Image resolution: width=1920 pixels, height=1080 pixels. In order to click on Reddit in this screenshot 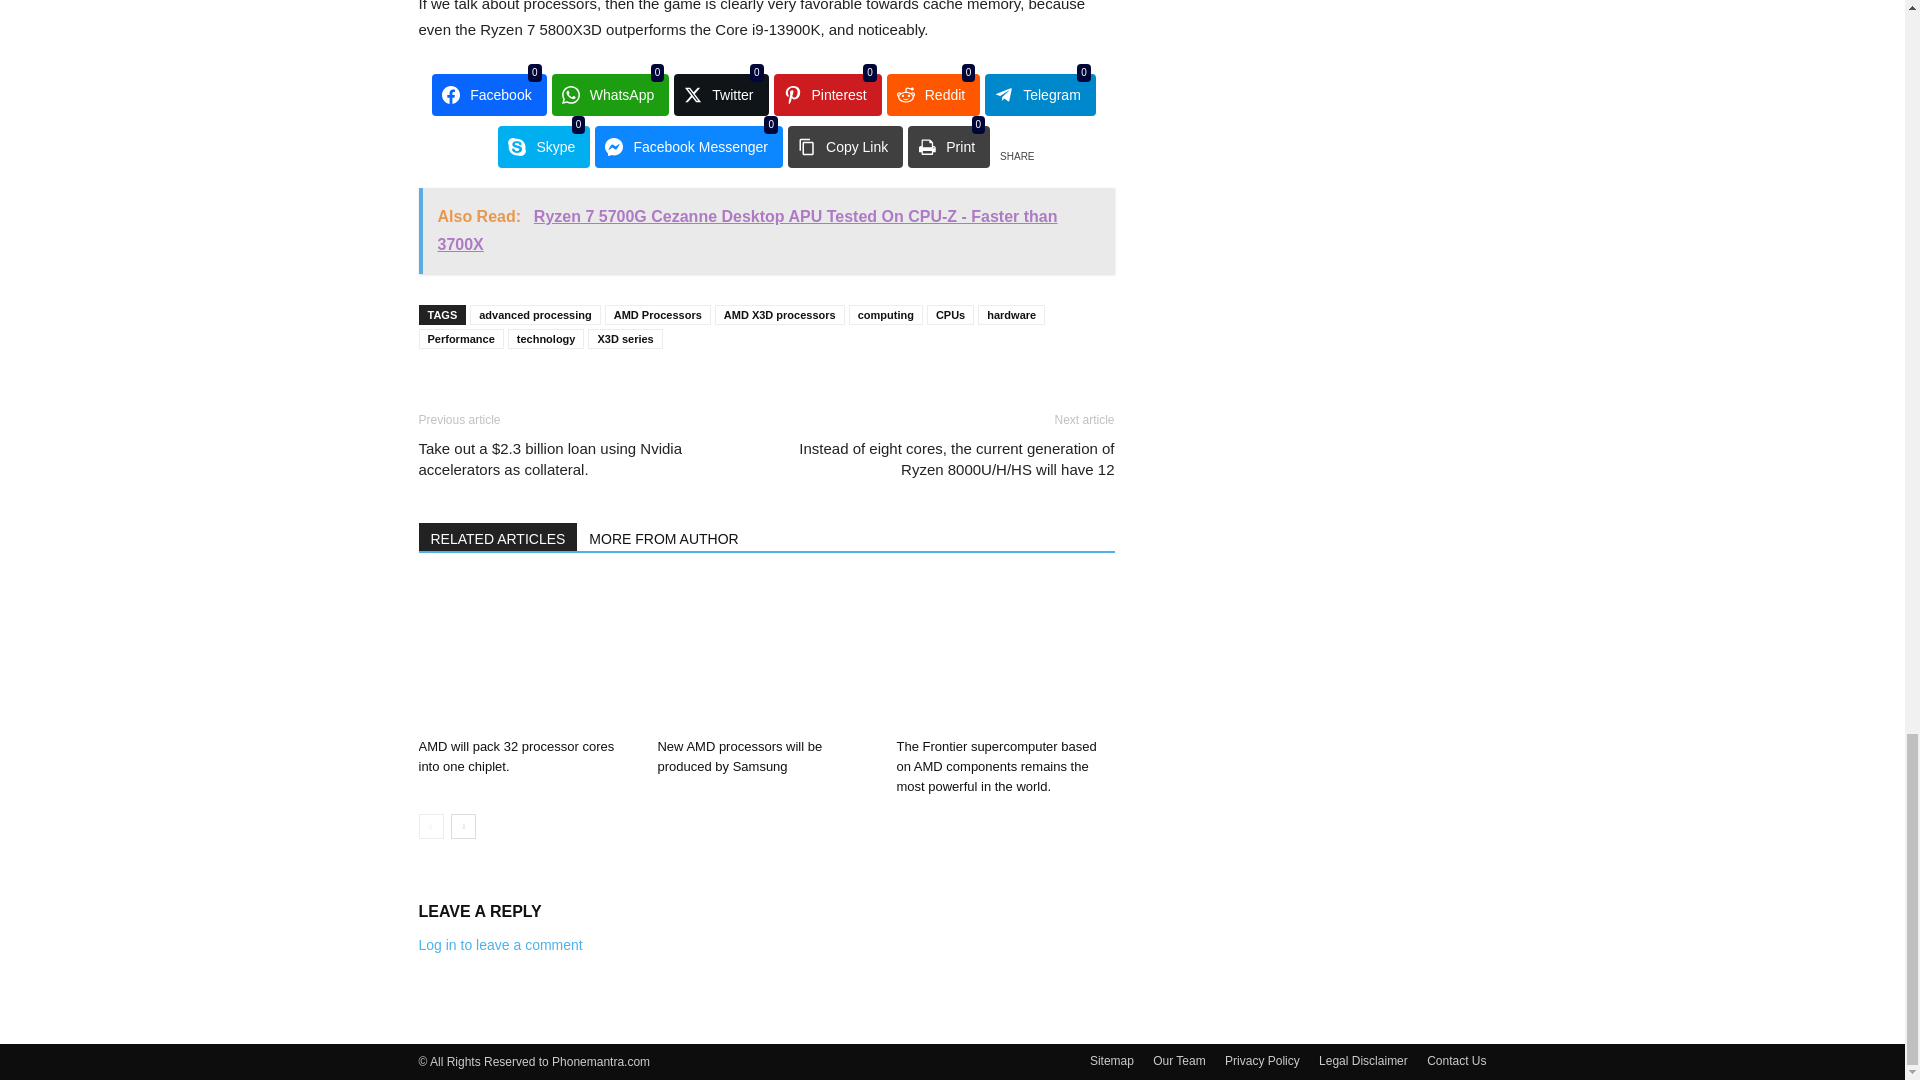, I will do `click(933, 94)`.